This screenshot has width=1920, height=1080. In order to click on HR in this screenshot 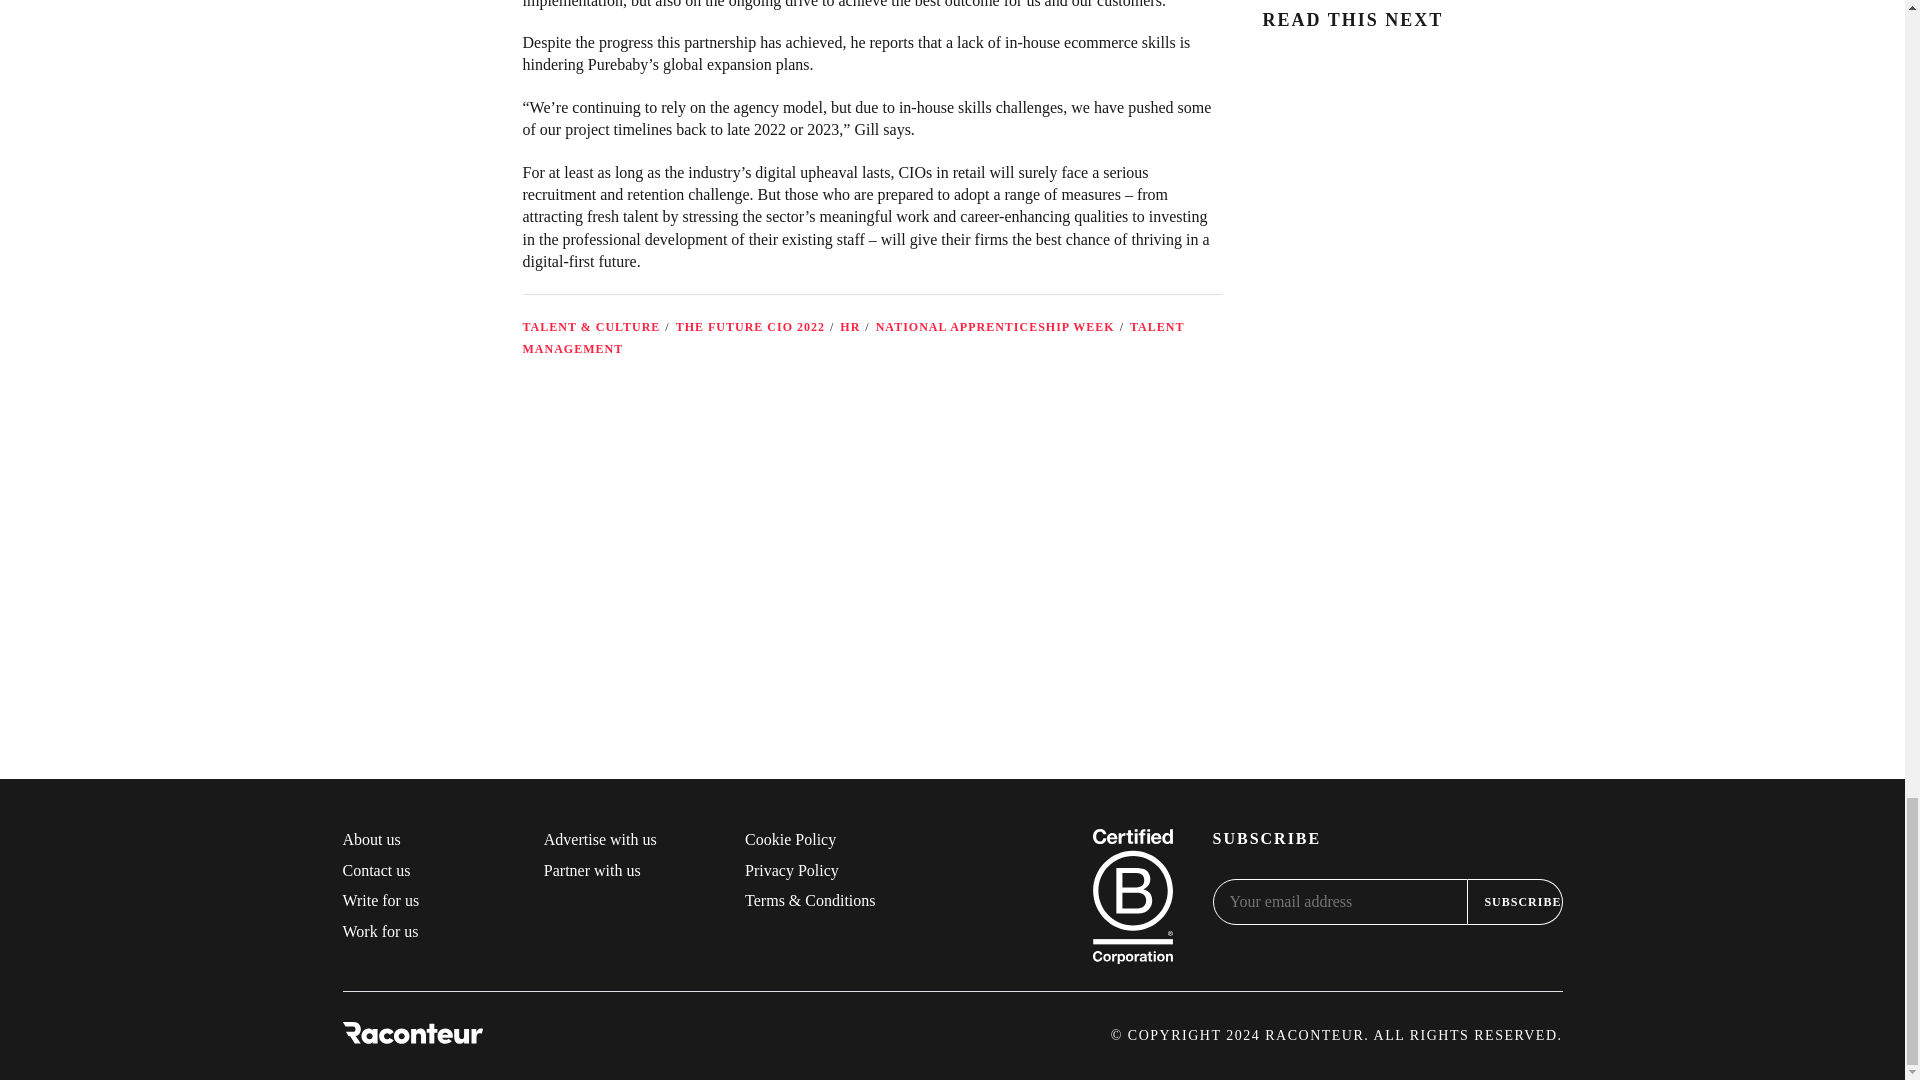, I will do `click(850, 326)`.